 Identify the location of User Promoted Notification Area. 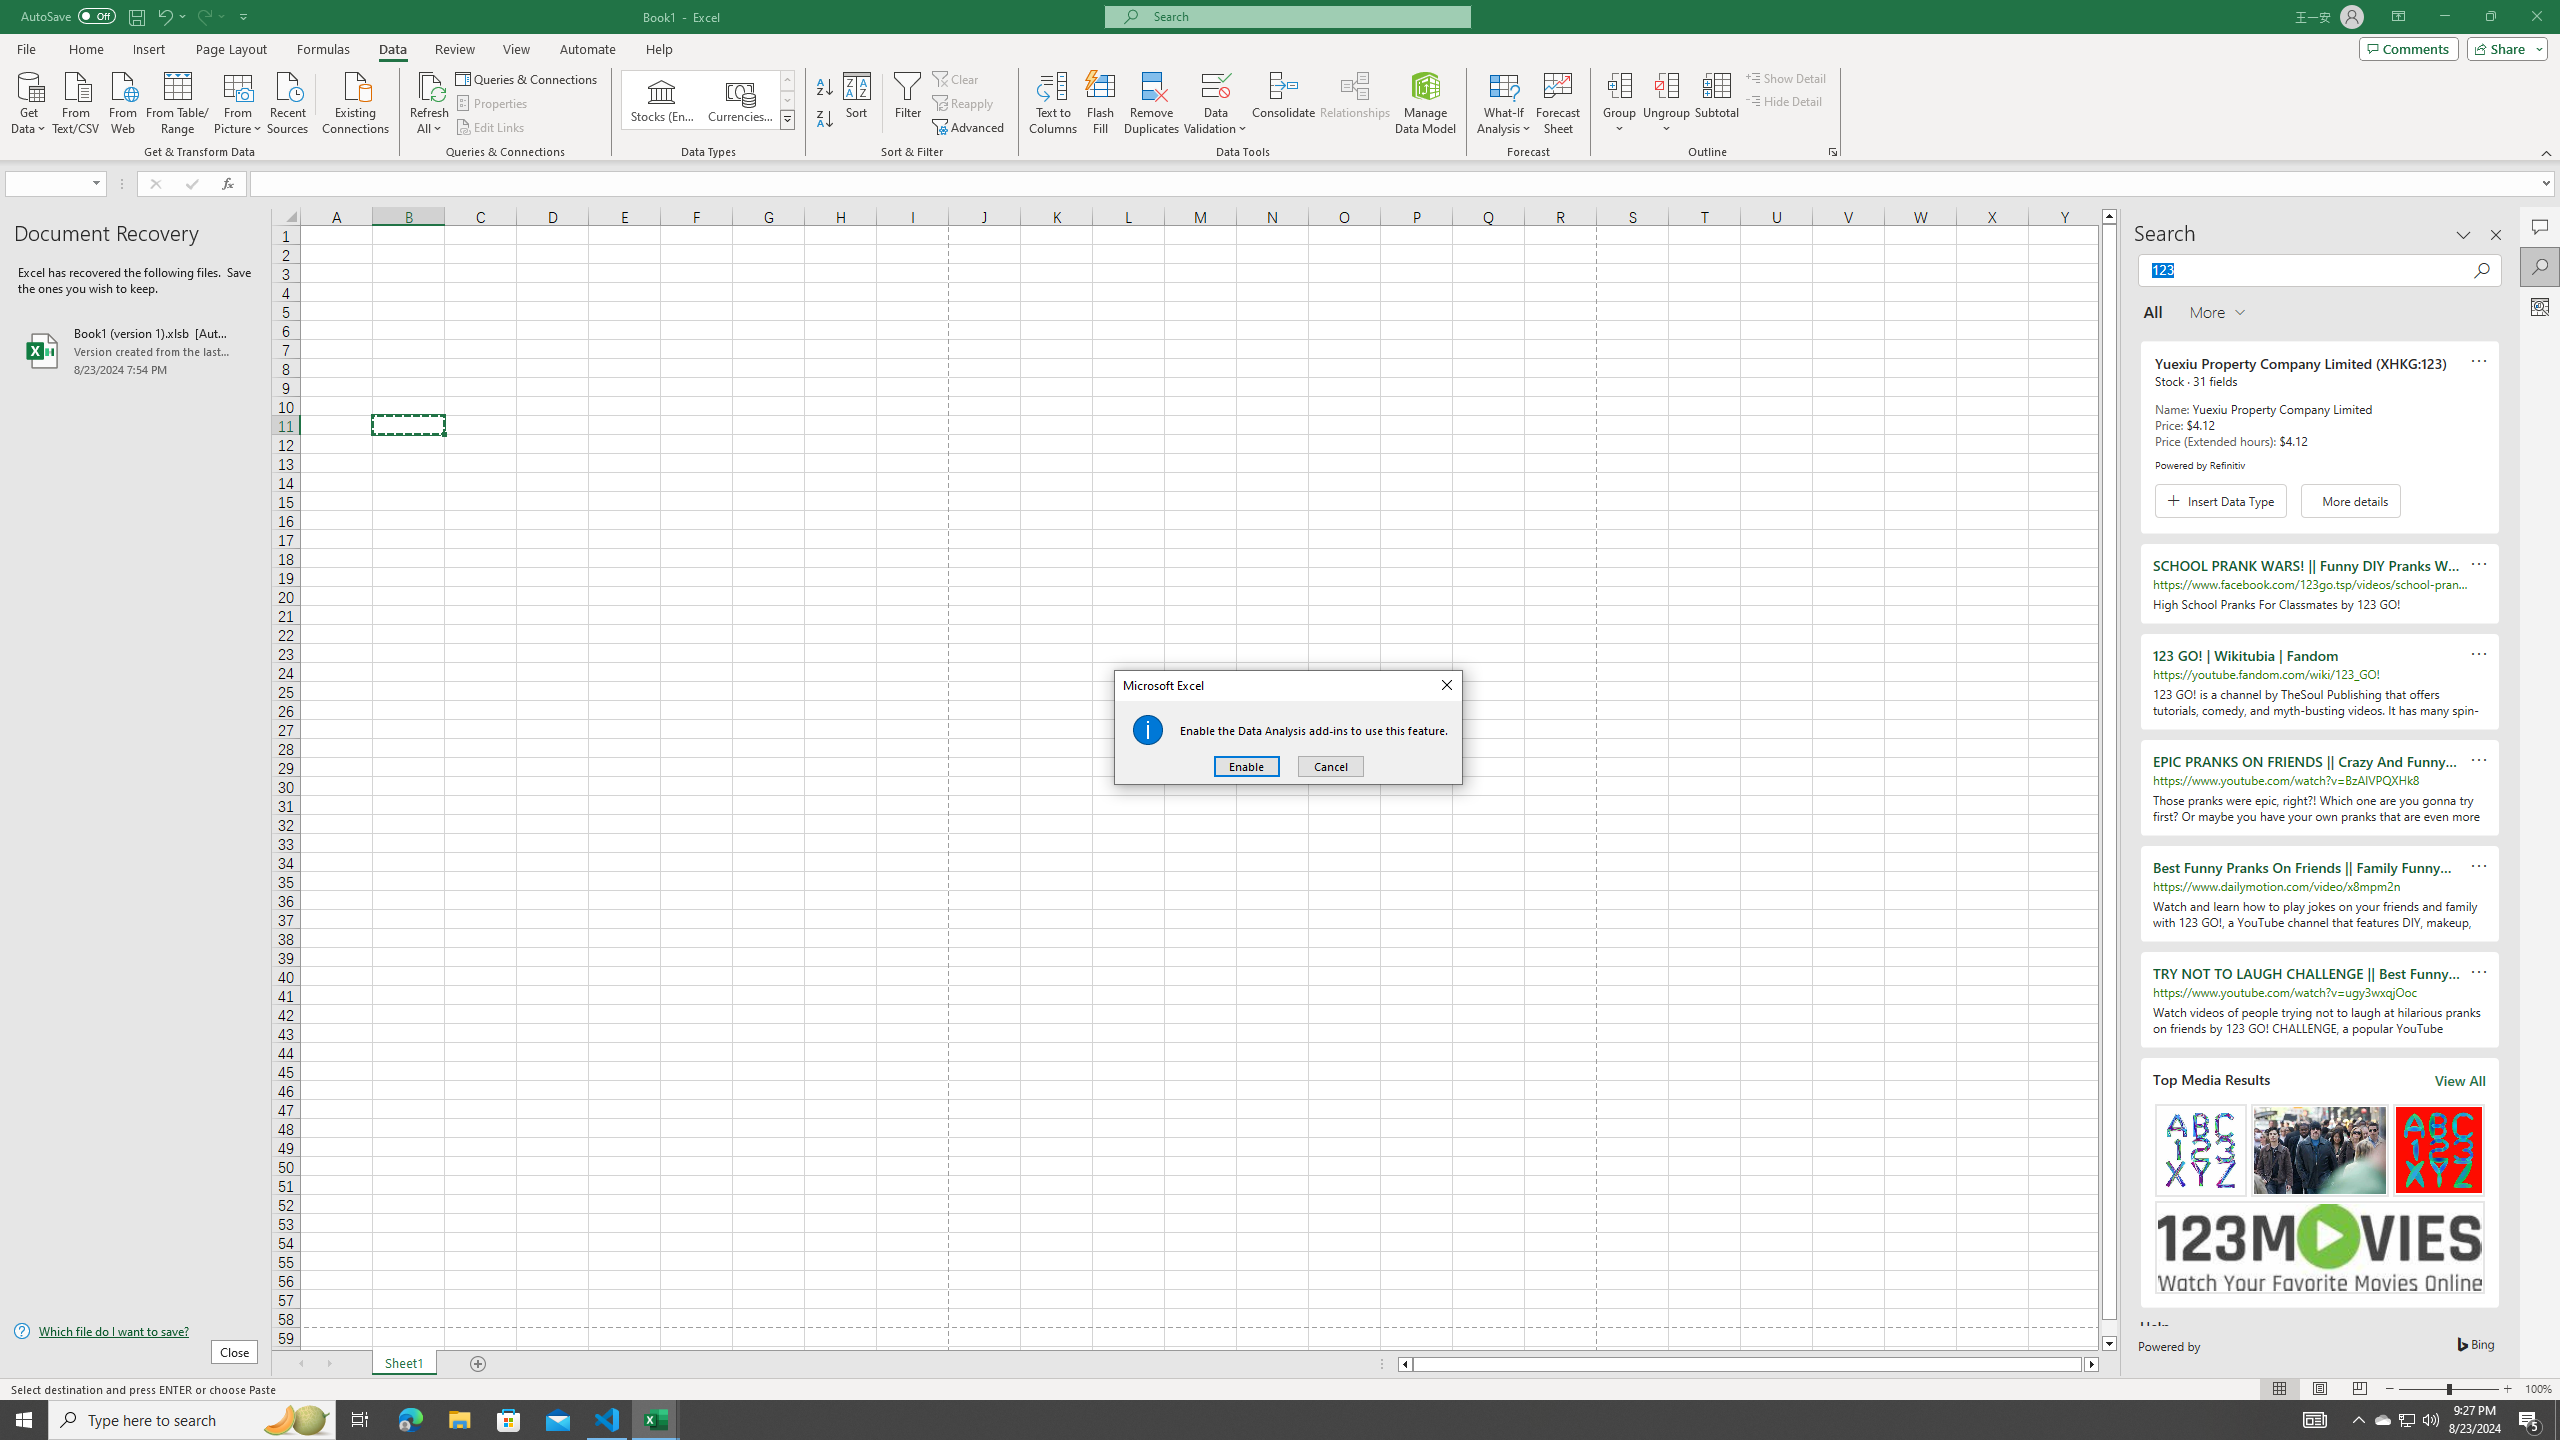
(2406, 1420).